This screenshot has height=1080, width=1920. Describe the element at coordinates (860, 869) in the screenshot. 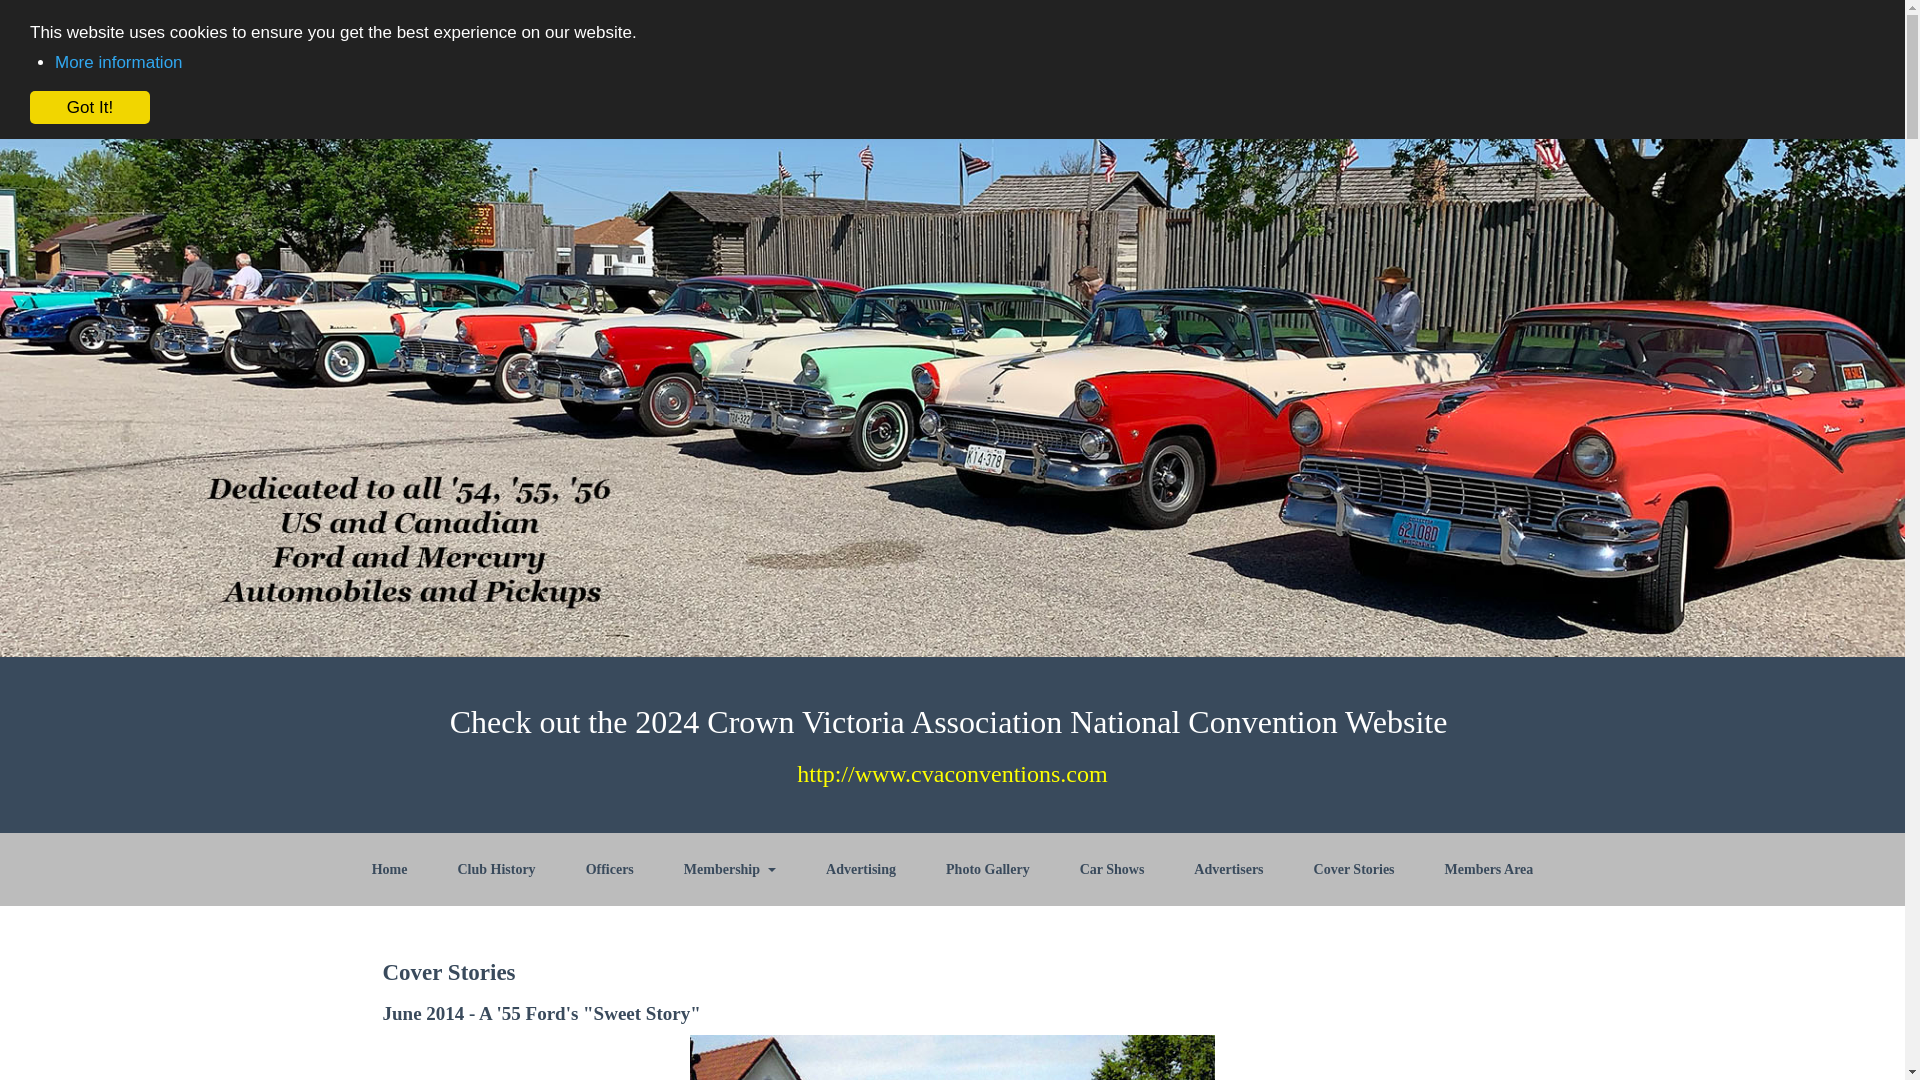

I see `Advertising` at that location.